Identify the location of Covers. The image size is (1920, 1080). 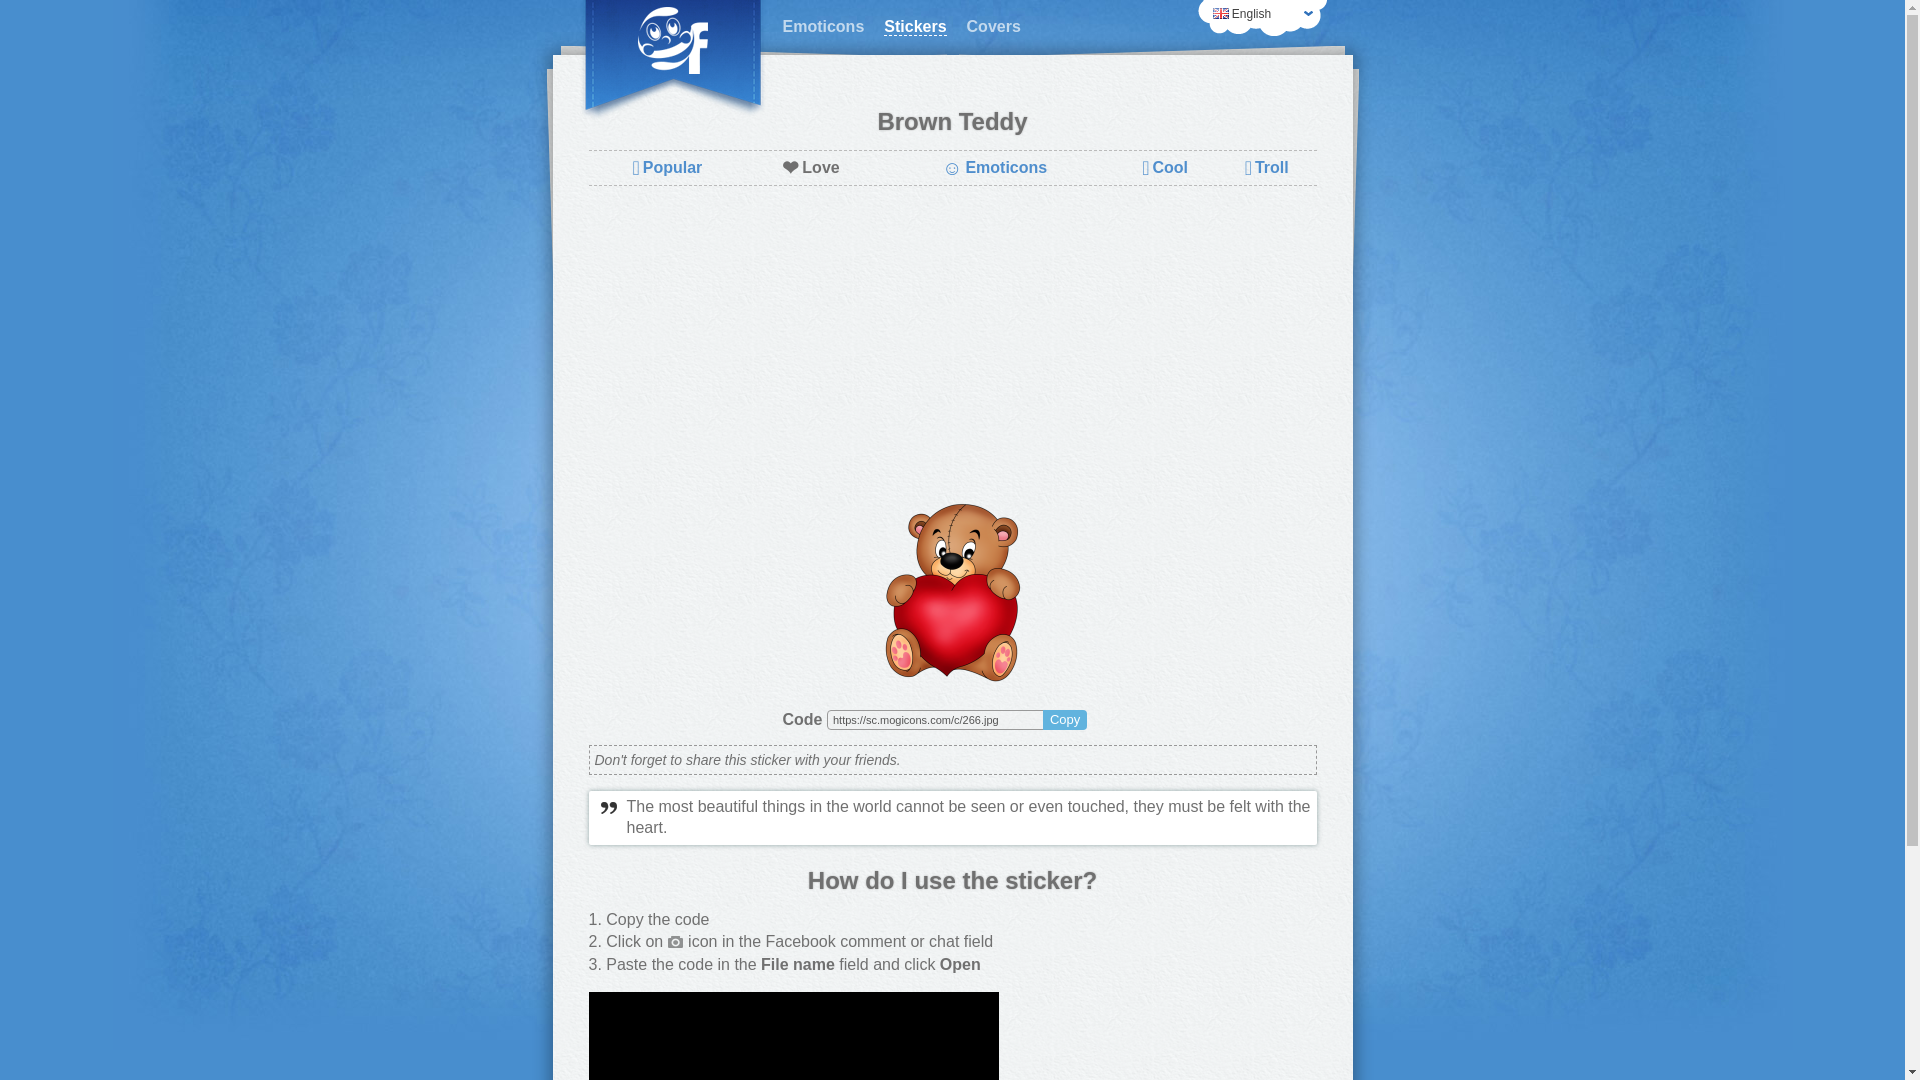
(994, 26).